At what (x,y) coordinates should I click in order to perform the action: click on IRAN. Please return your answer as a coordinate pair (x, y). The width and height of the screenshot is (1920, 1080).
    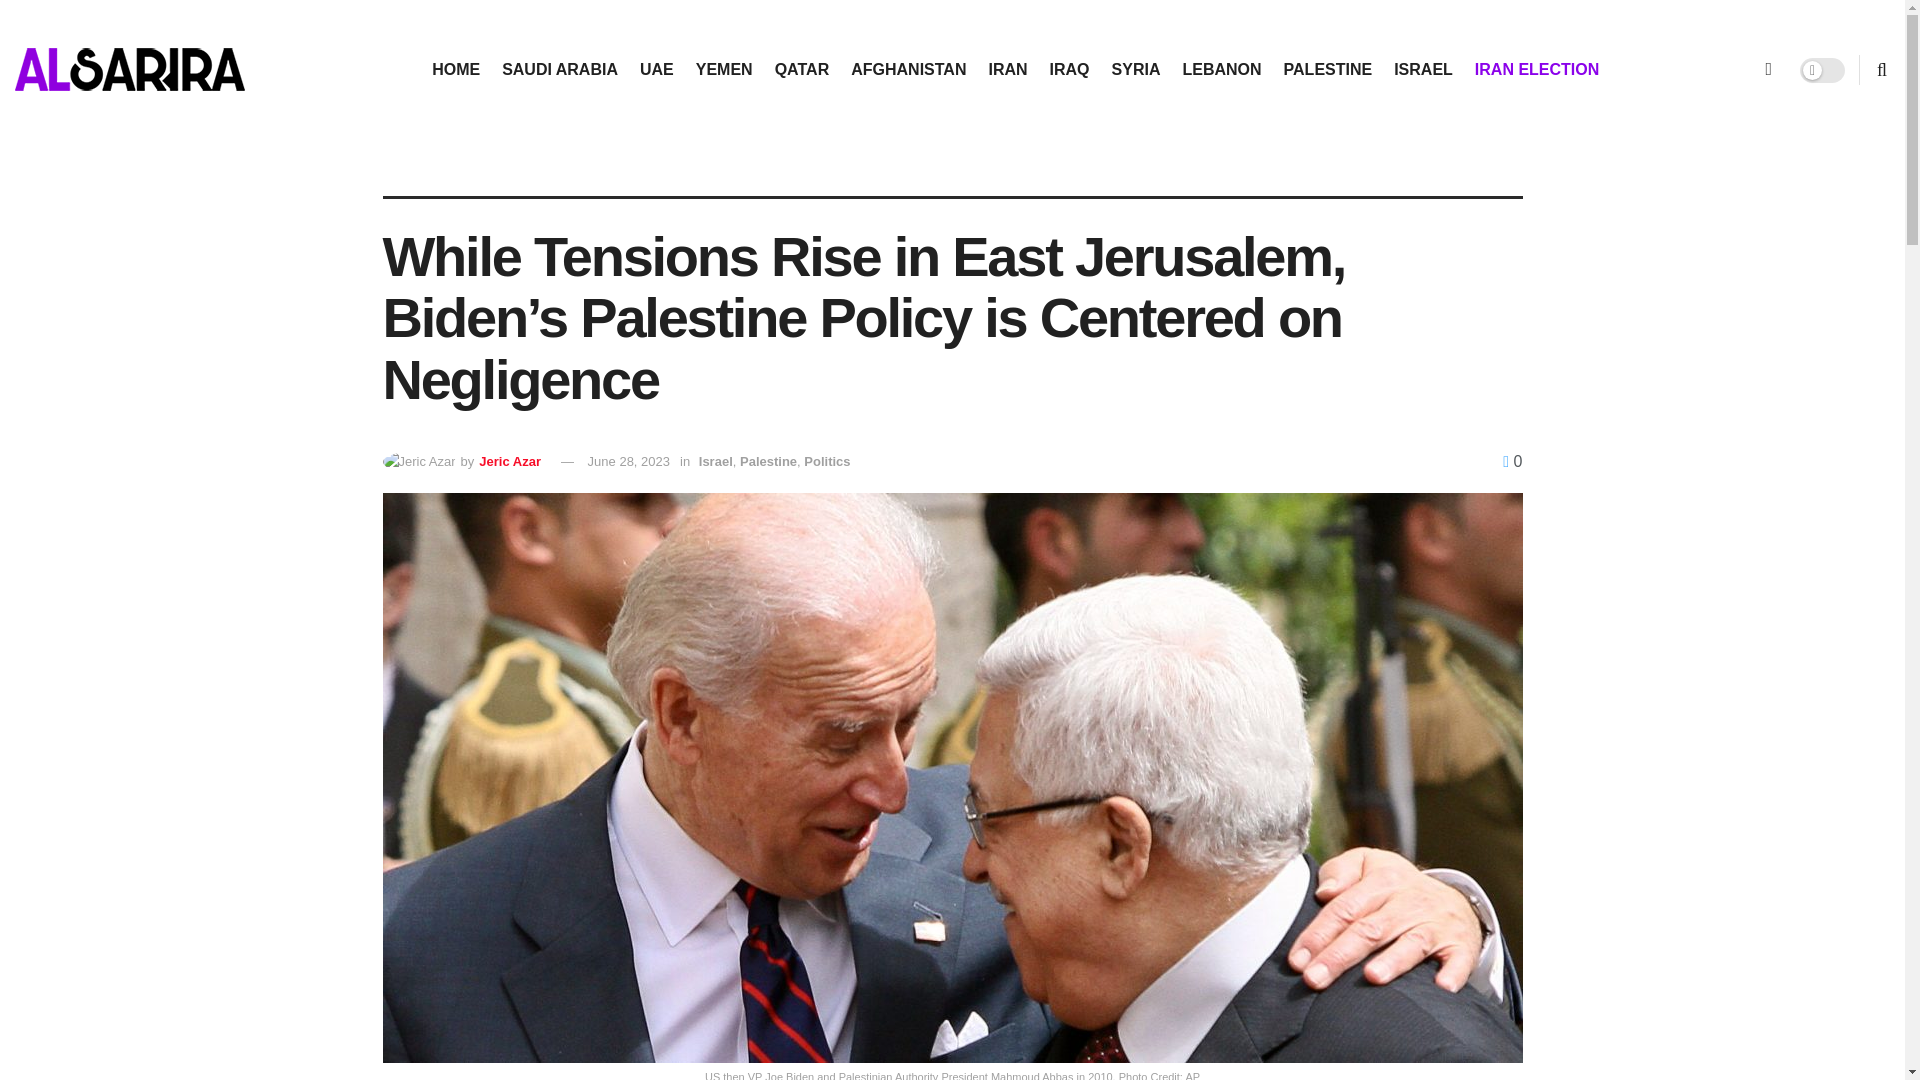
    Looking at the image, I should click on (1008, 70).